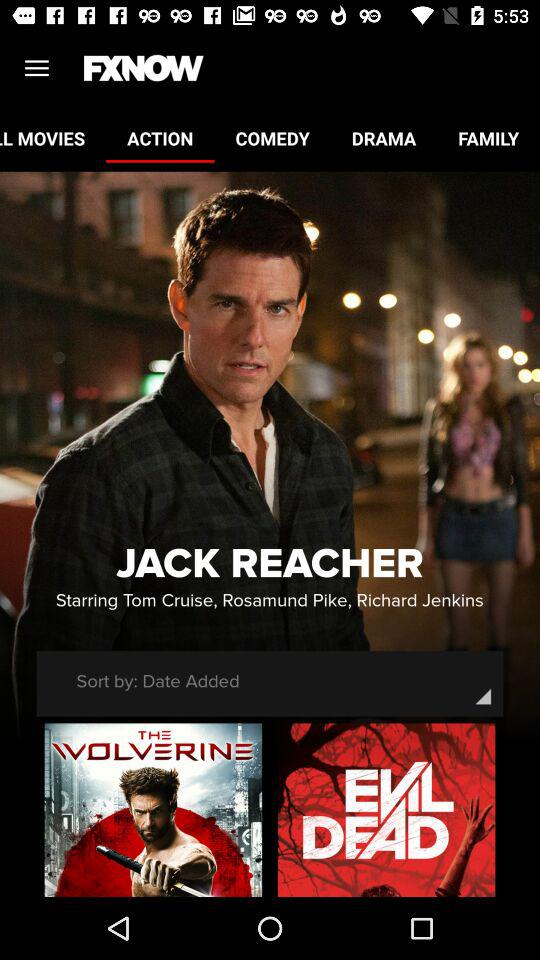 This screenshot has height=960, width=540. What do you see at coordinates (270, 564) in the screenshot?
I see `tap item below the action` at bounding box center [270, 564].